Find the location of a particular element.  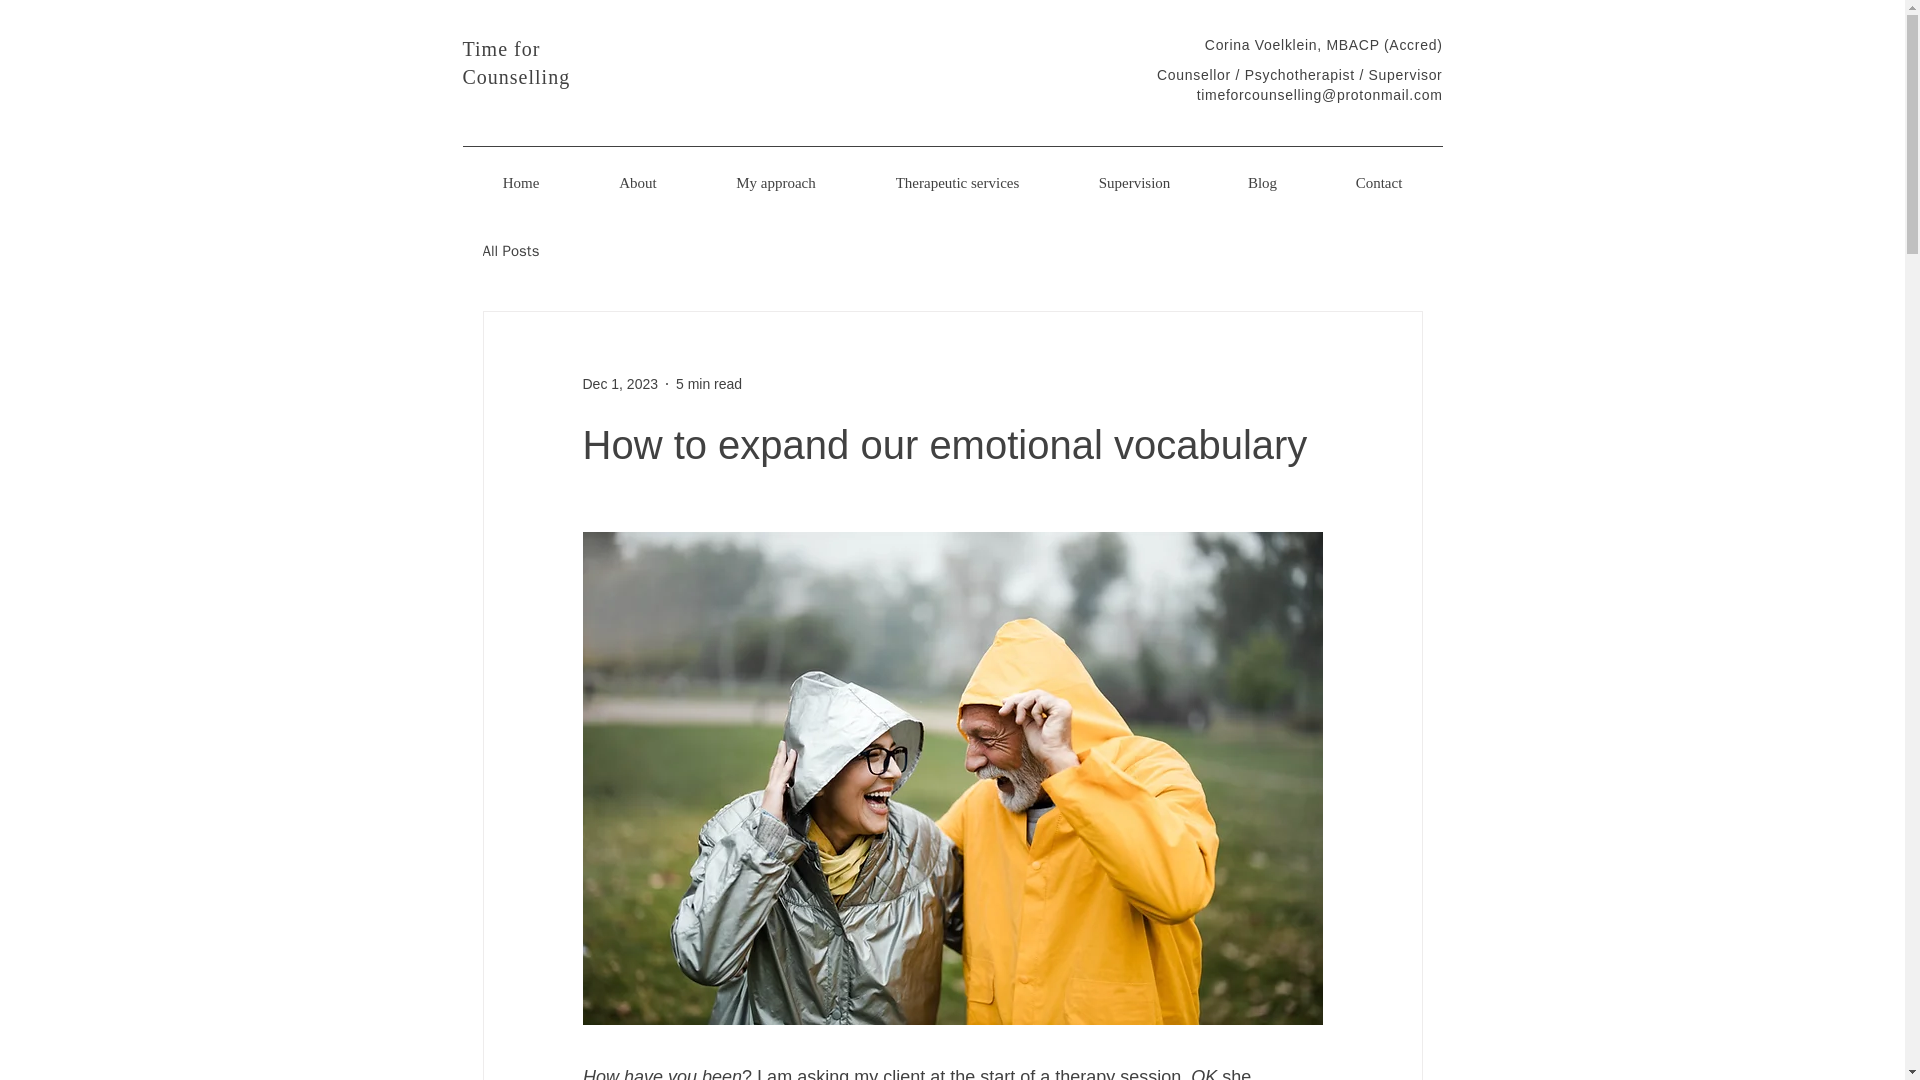

Contact is located at coordinates (1379, 182).